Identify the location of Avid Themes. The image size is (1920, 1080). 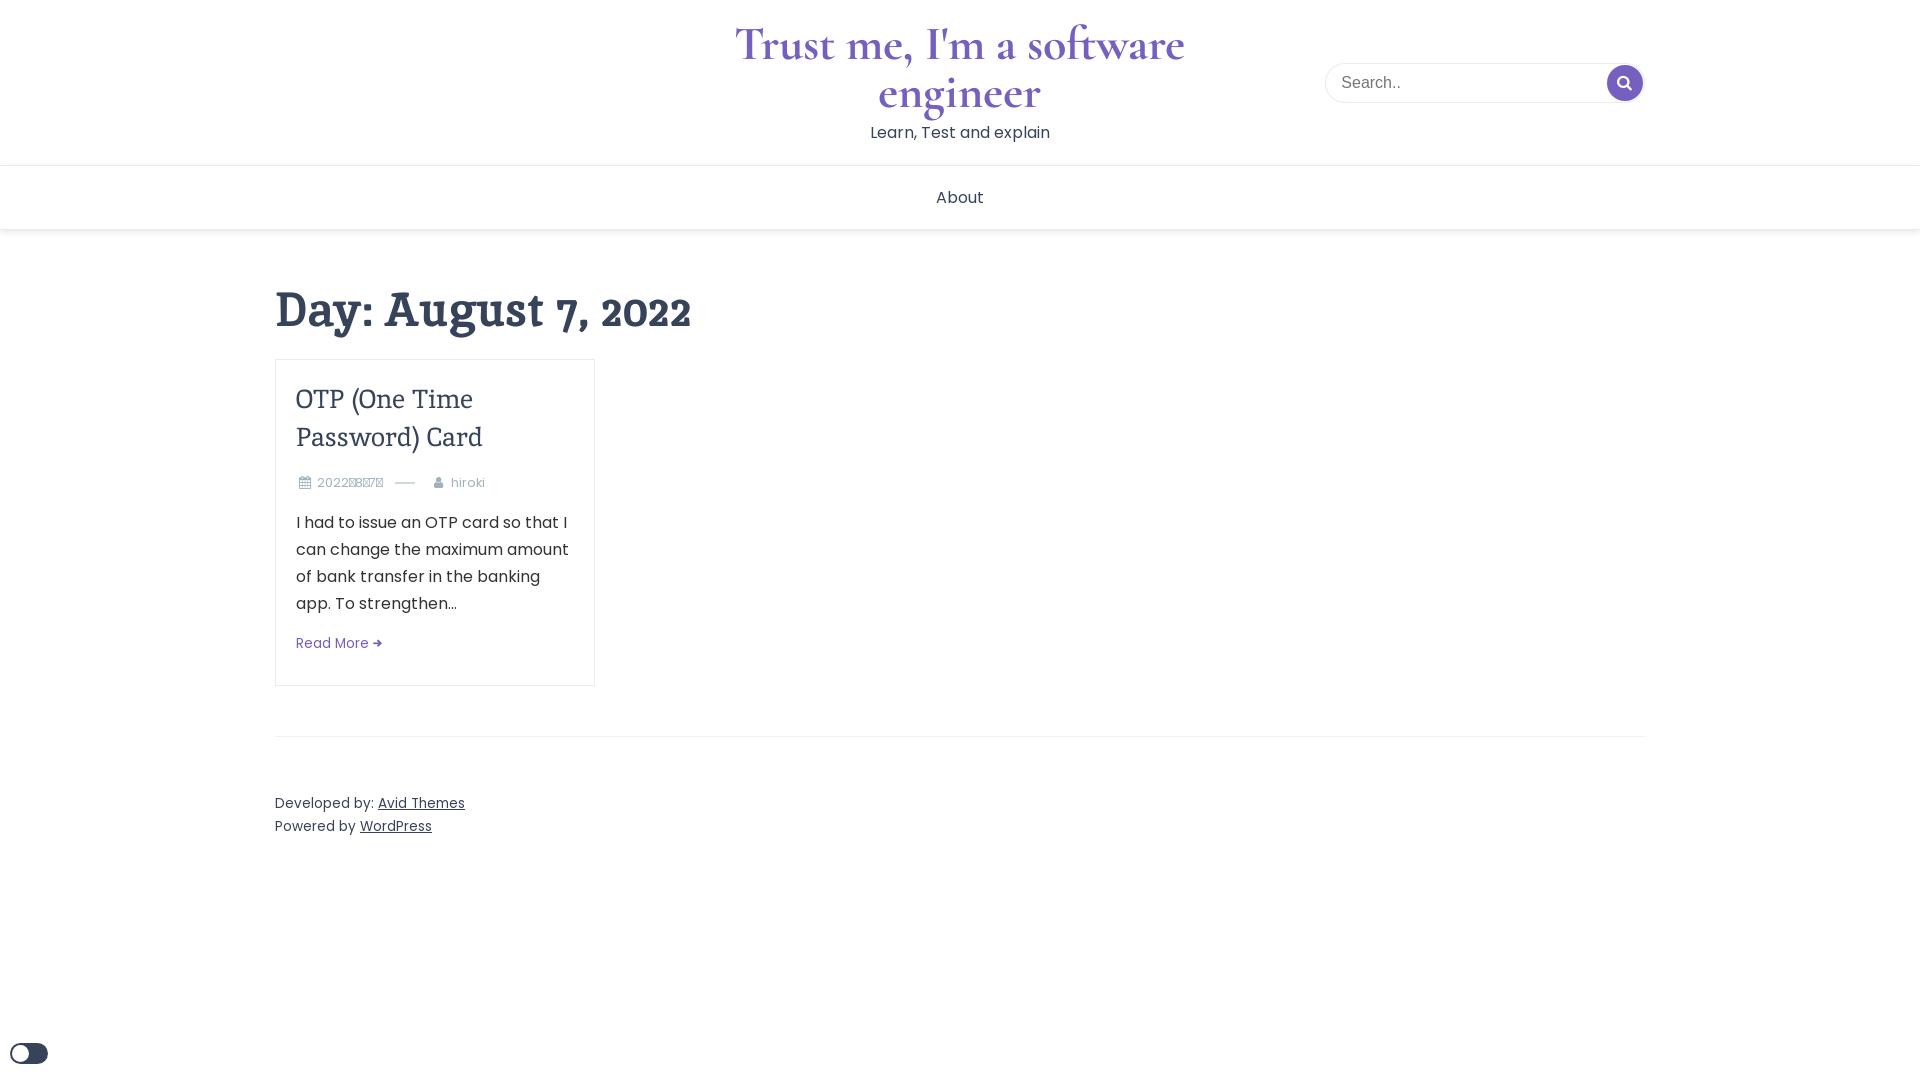
(422, 804).